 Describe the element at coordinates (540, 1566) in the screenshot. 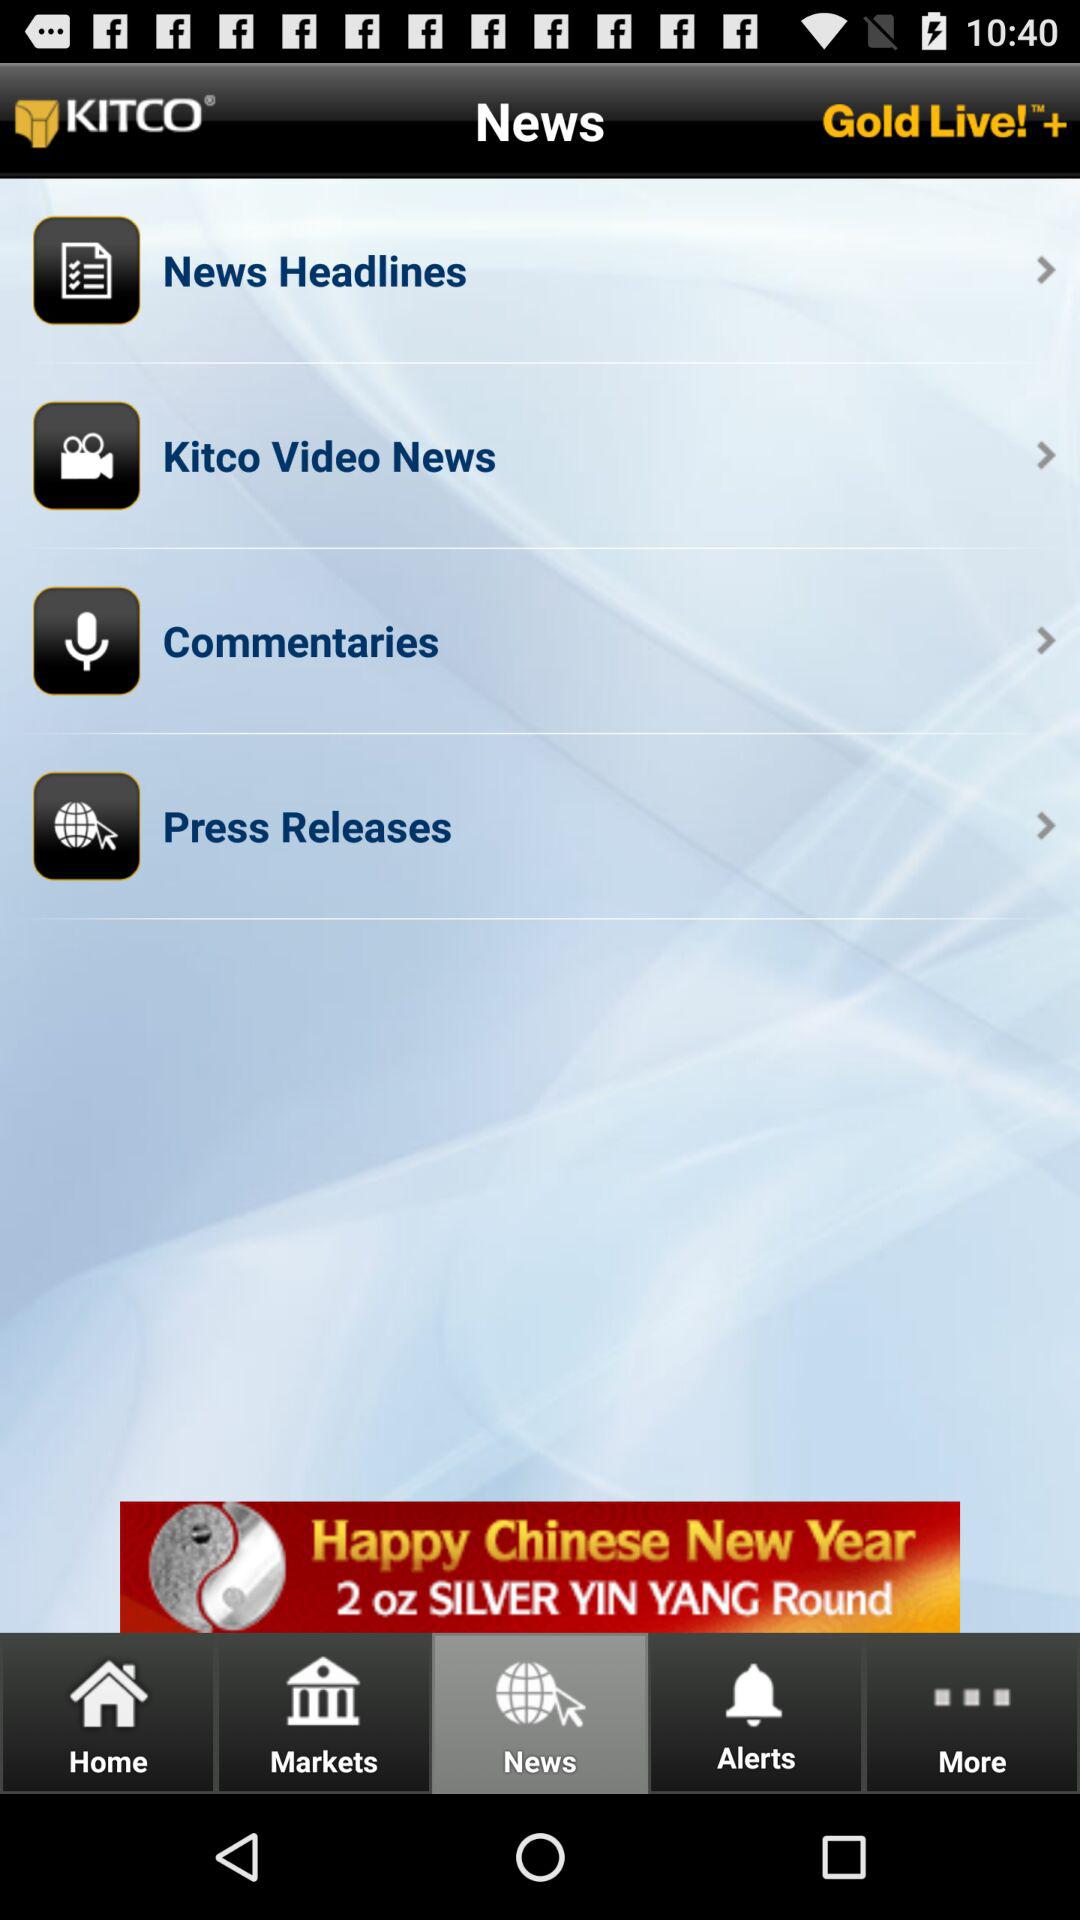

I see `add the option` at that location.